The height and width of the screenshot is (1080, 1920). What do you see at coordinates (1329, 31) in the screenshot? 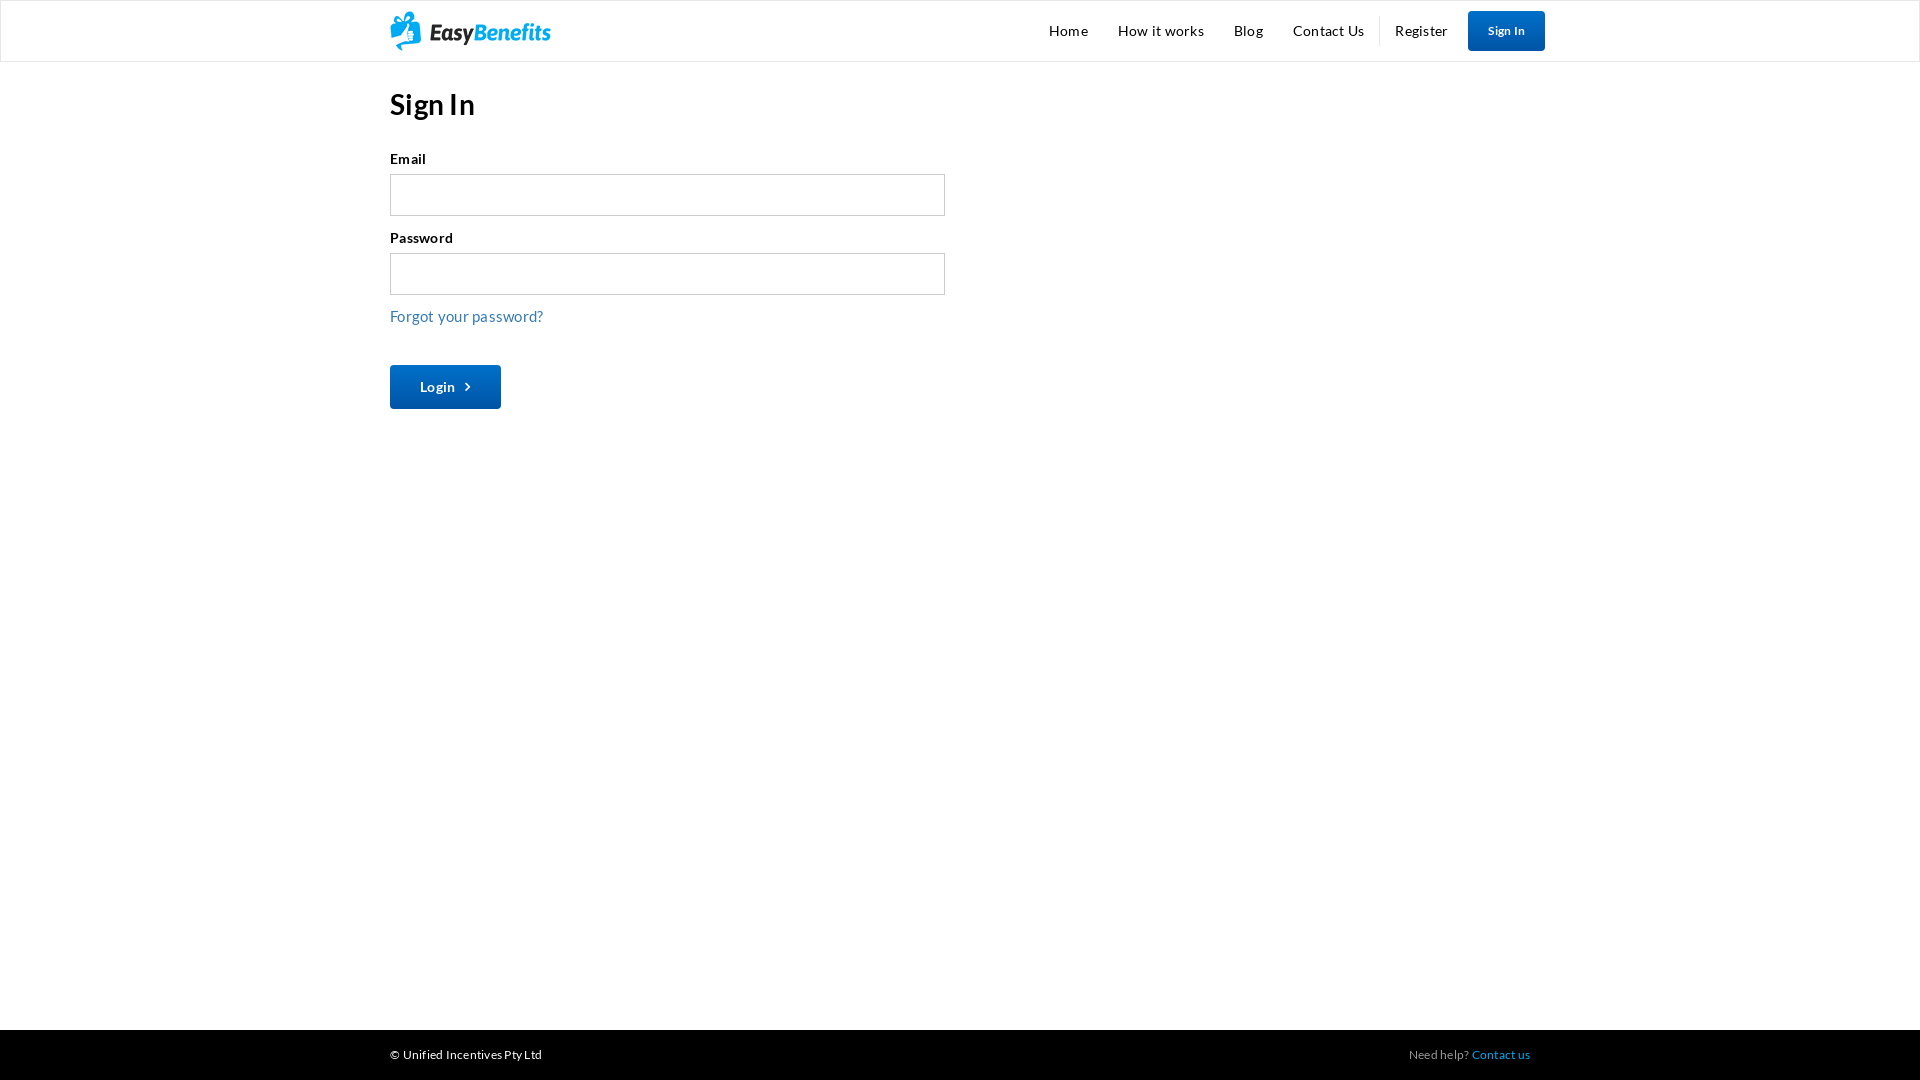
I see `Contact Us` at bounding box center [1329, 31].